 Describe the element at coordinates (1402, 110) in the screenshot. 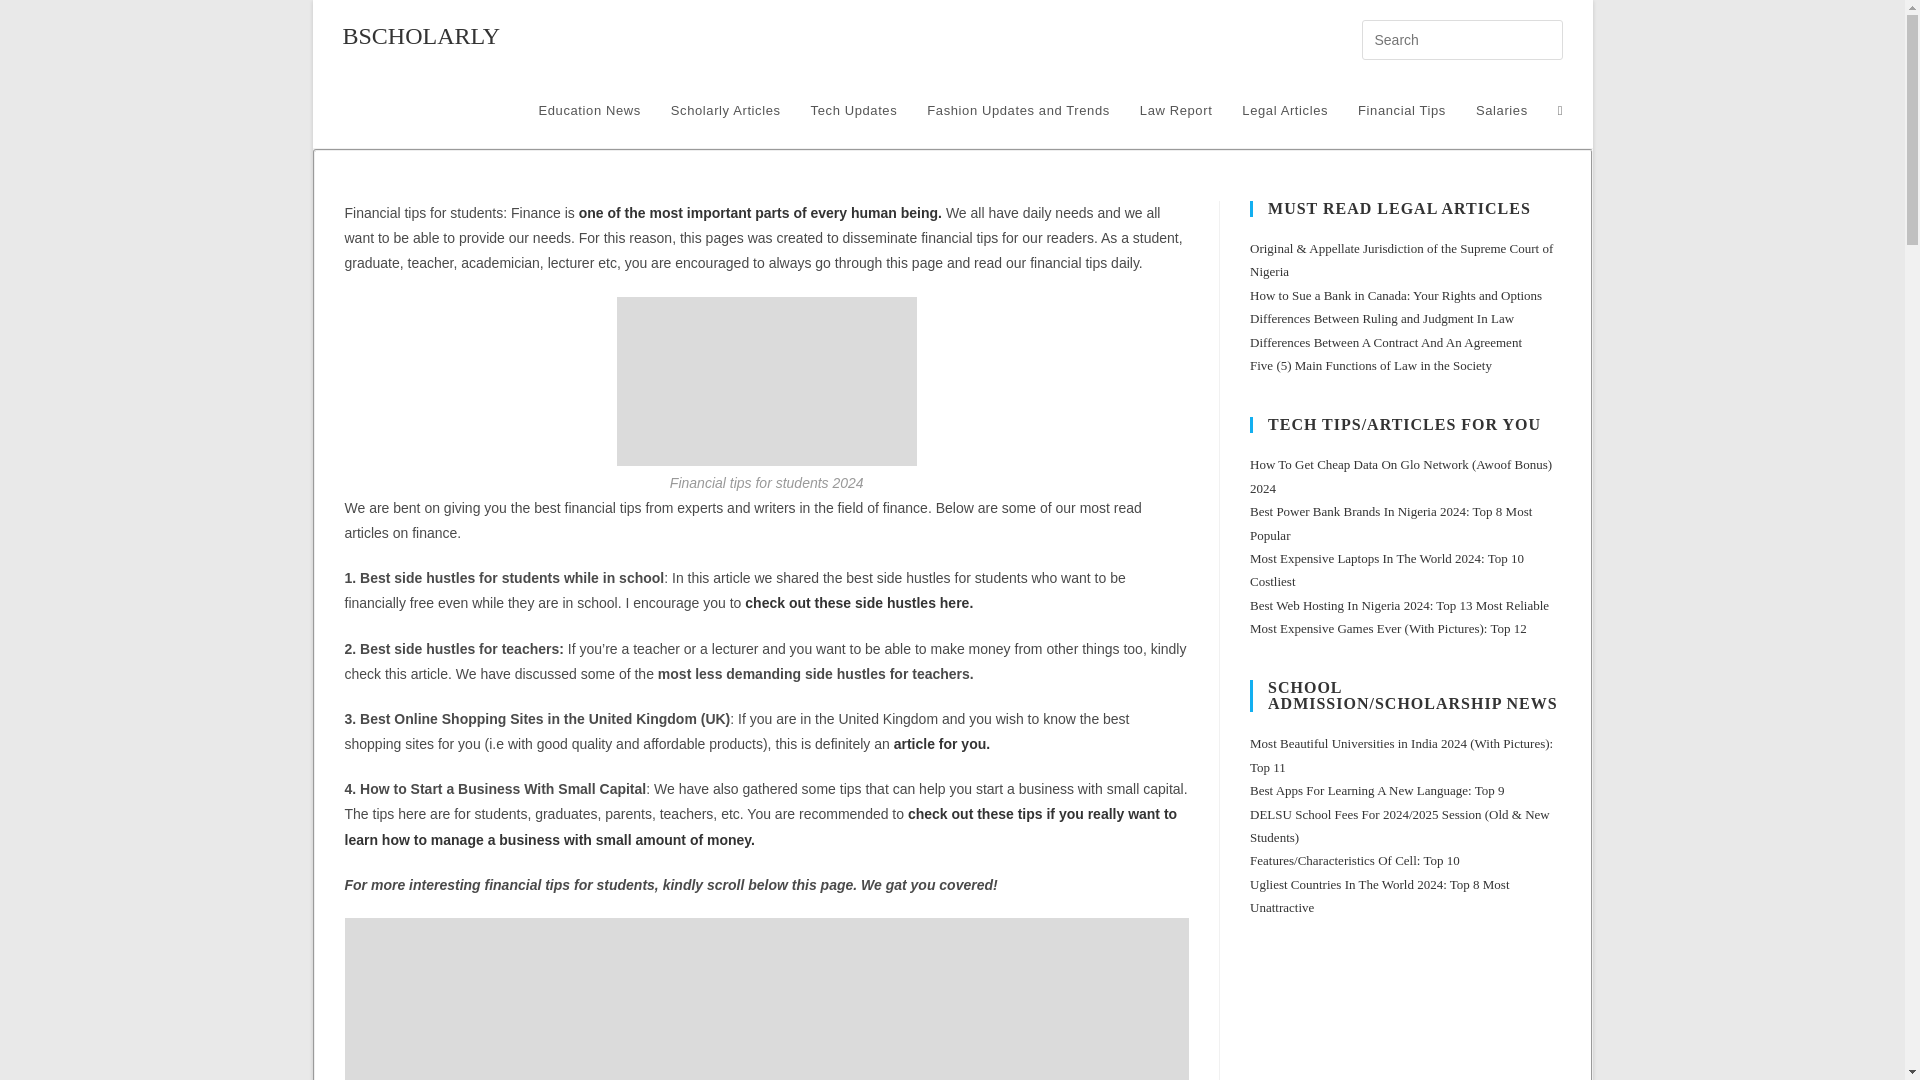

I see `Financial Tips` at that location.